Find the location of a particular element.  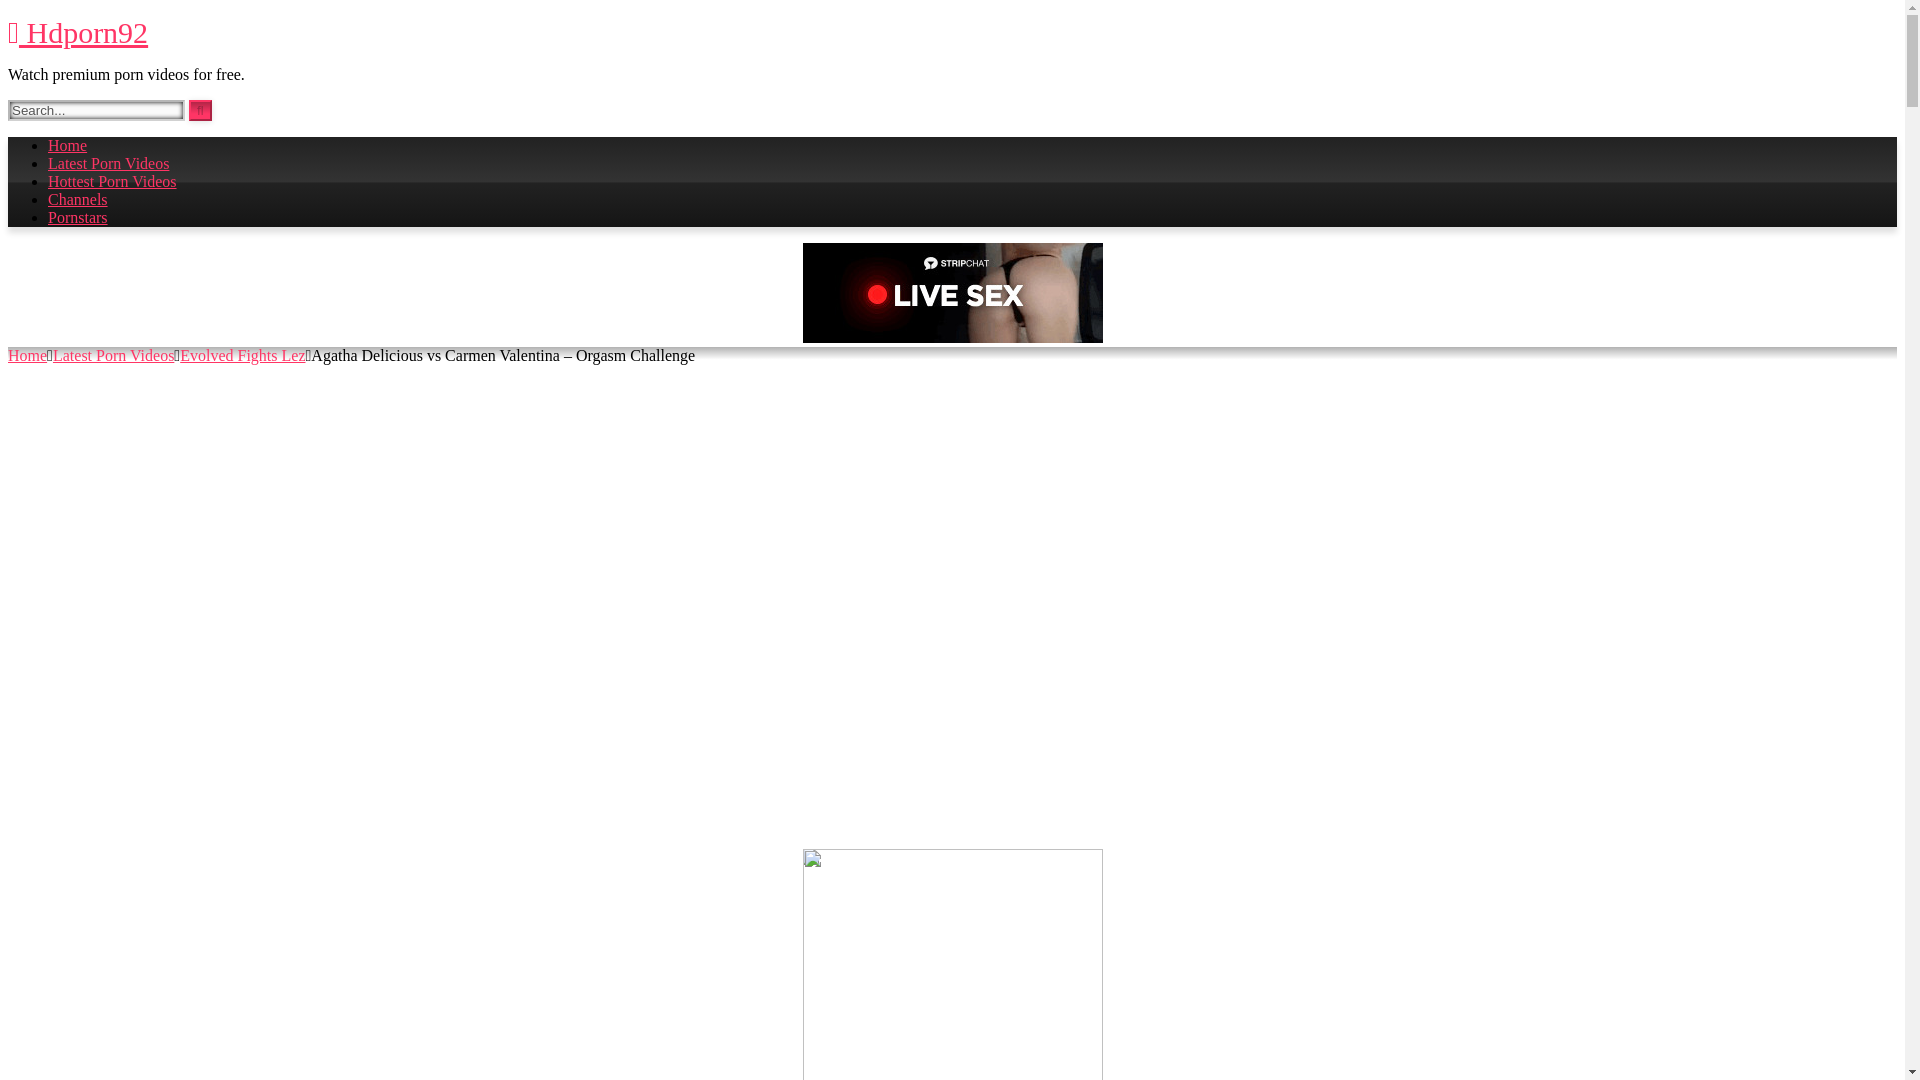

Evolved Fights Lez is located at coordinates (242, 354).